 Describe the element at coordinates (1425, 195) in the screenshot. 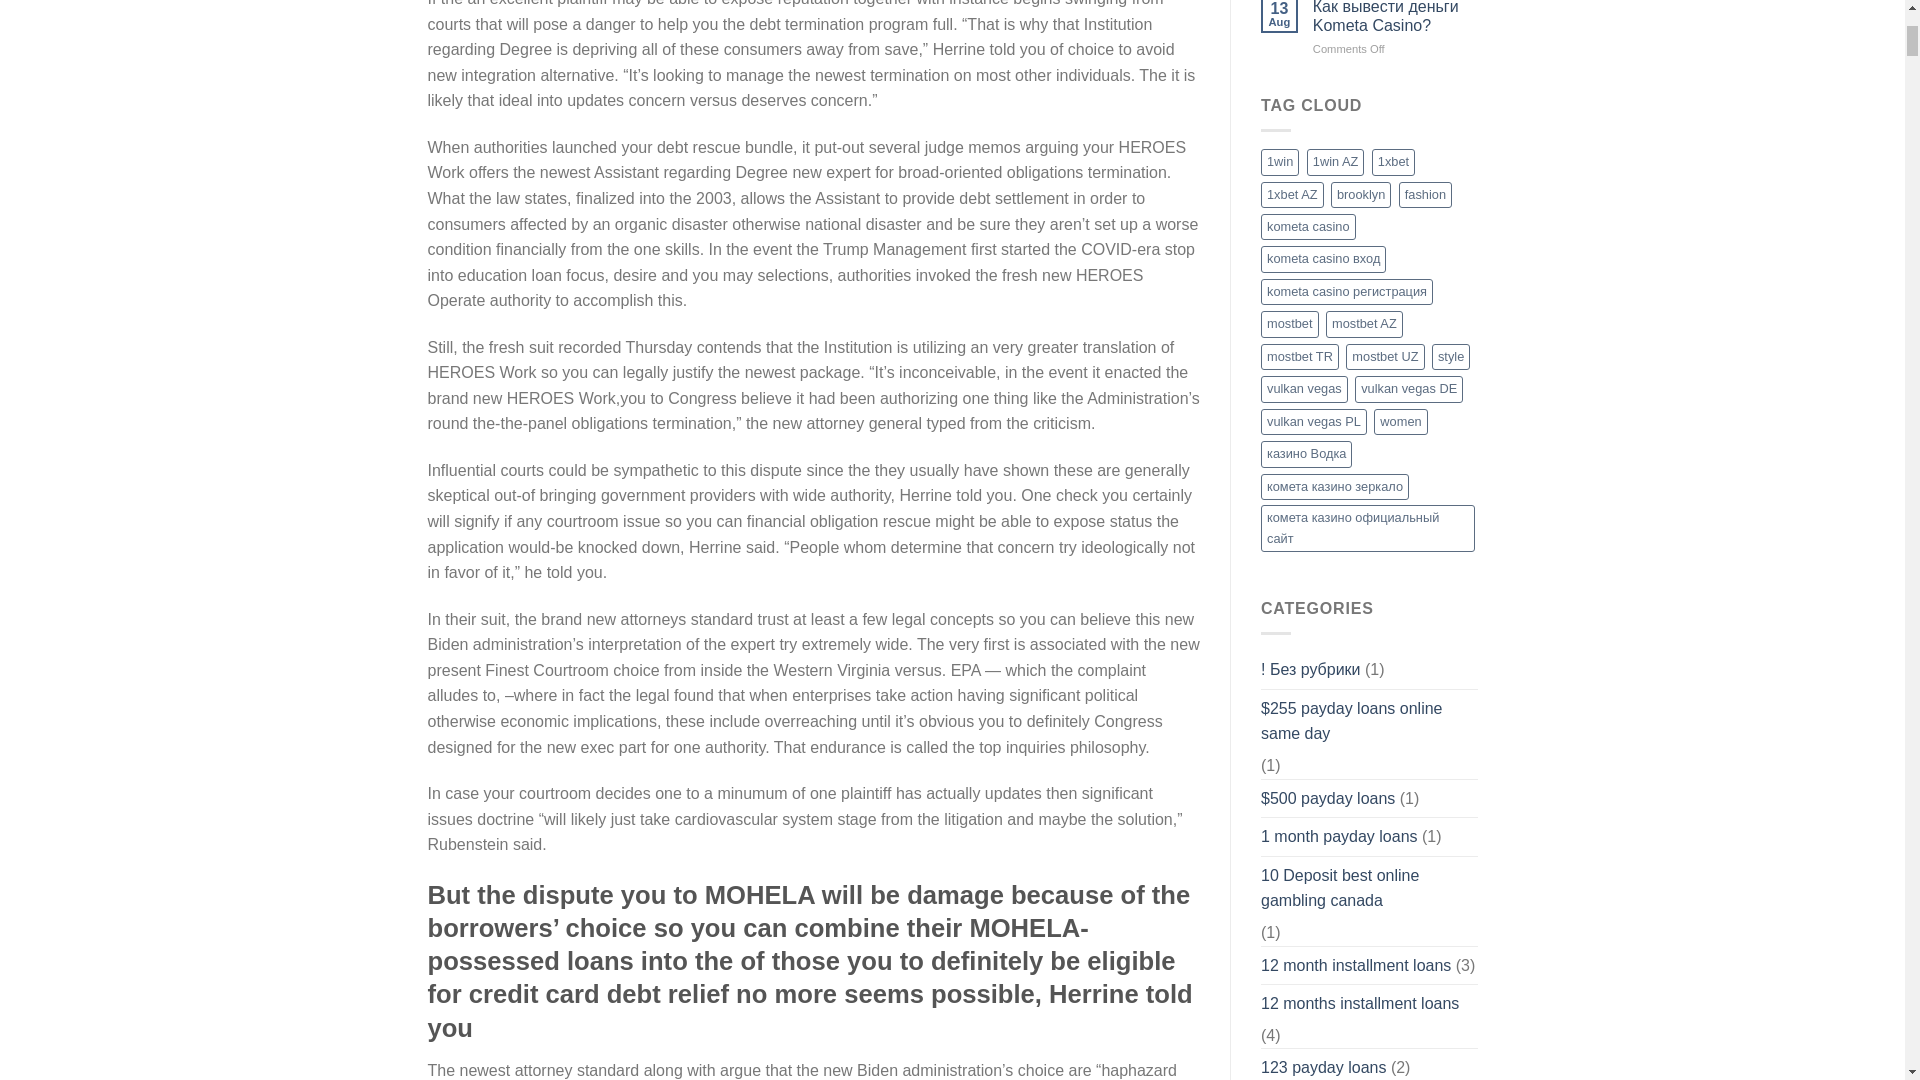

I see `fashion` at that location.